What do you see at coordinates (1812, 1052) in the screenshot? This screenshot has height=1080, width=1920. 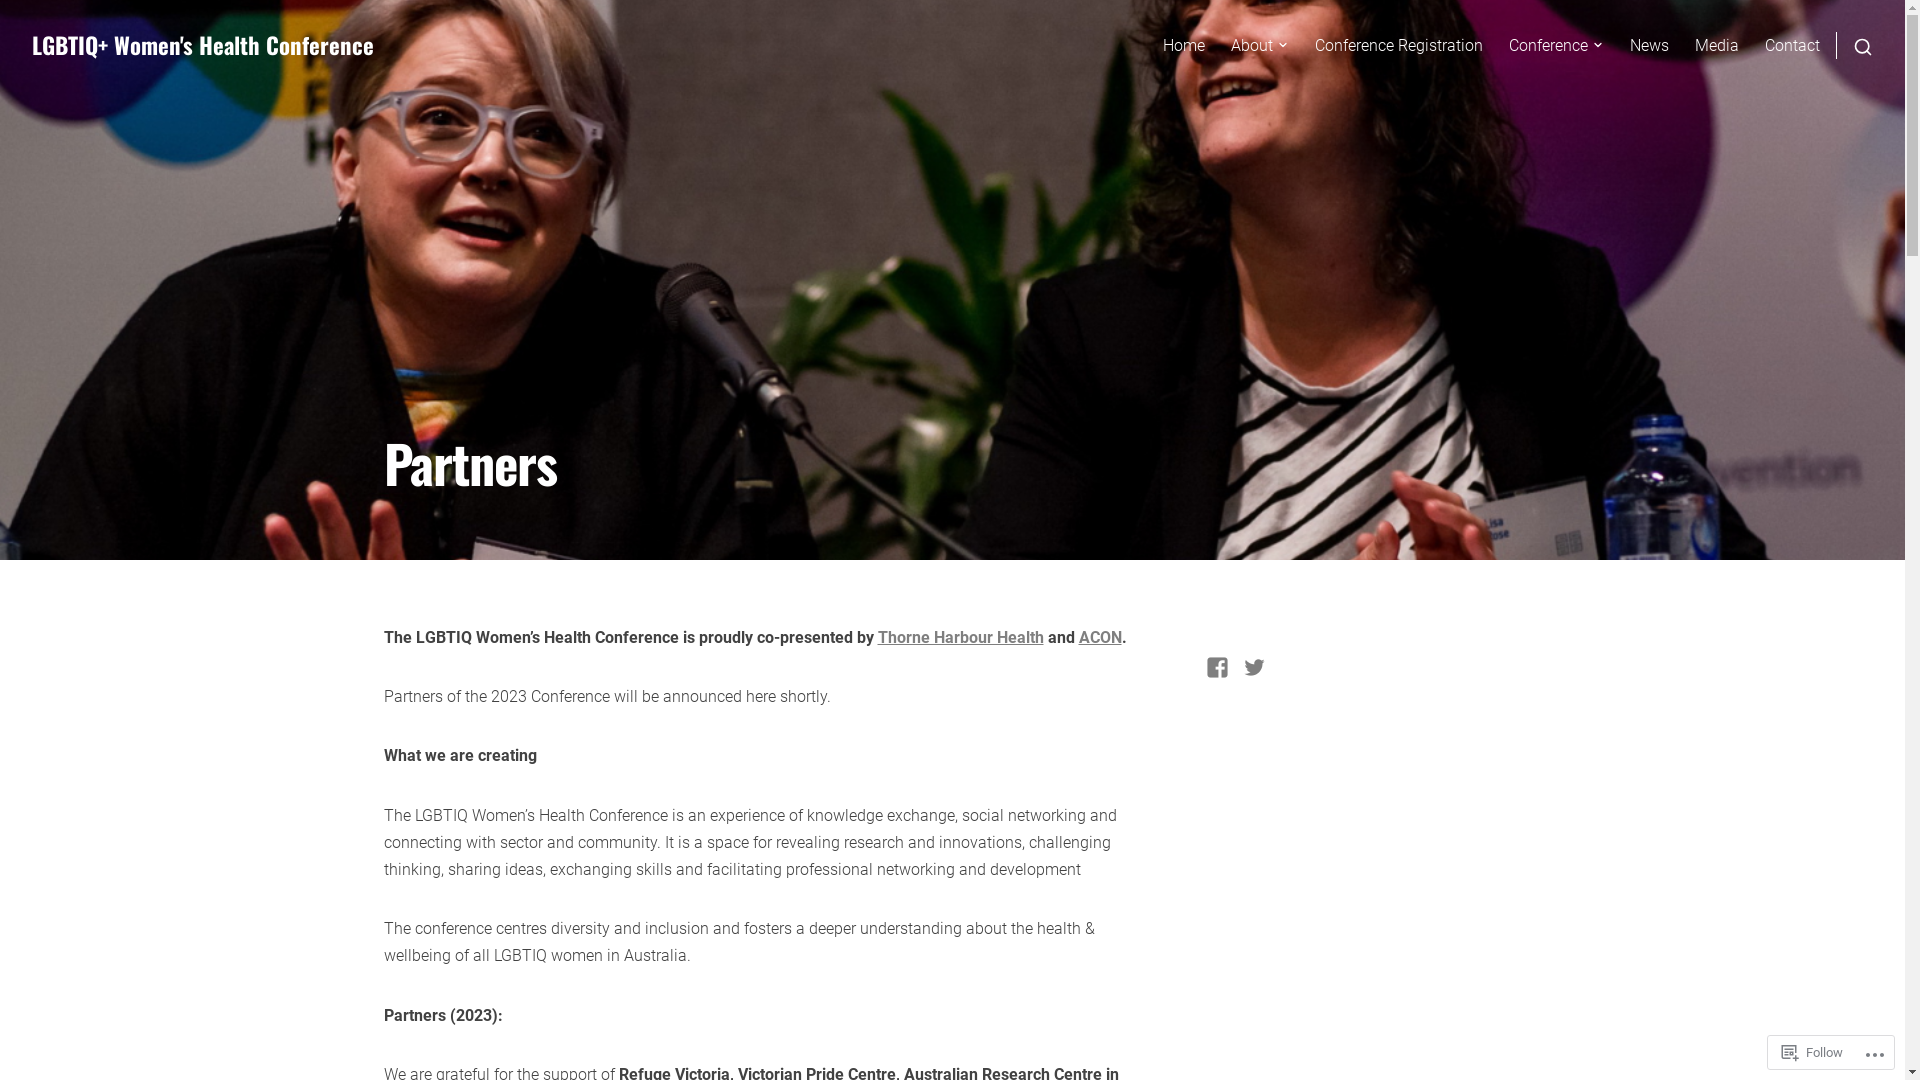 I see `Follow` at bounding box center [1812, 1052].